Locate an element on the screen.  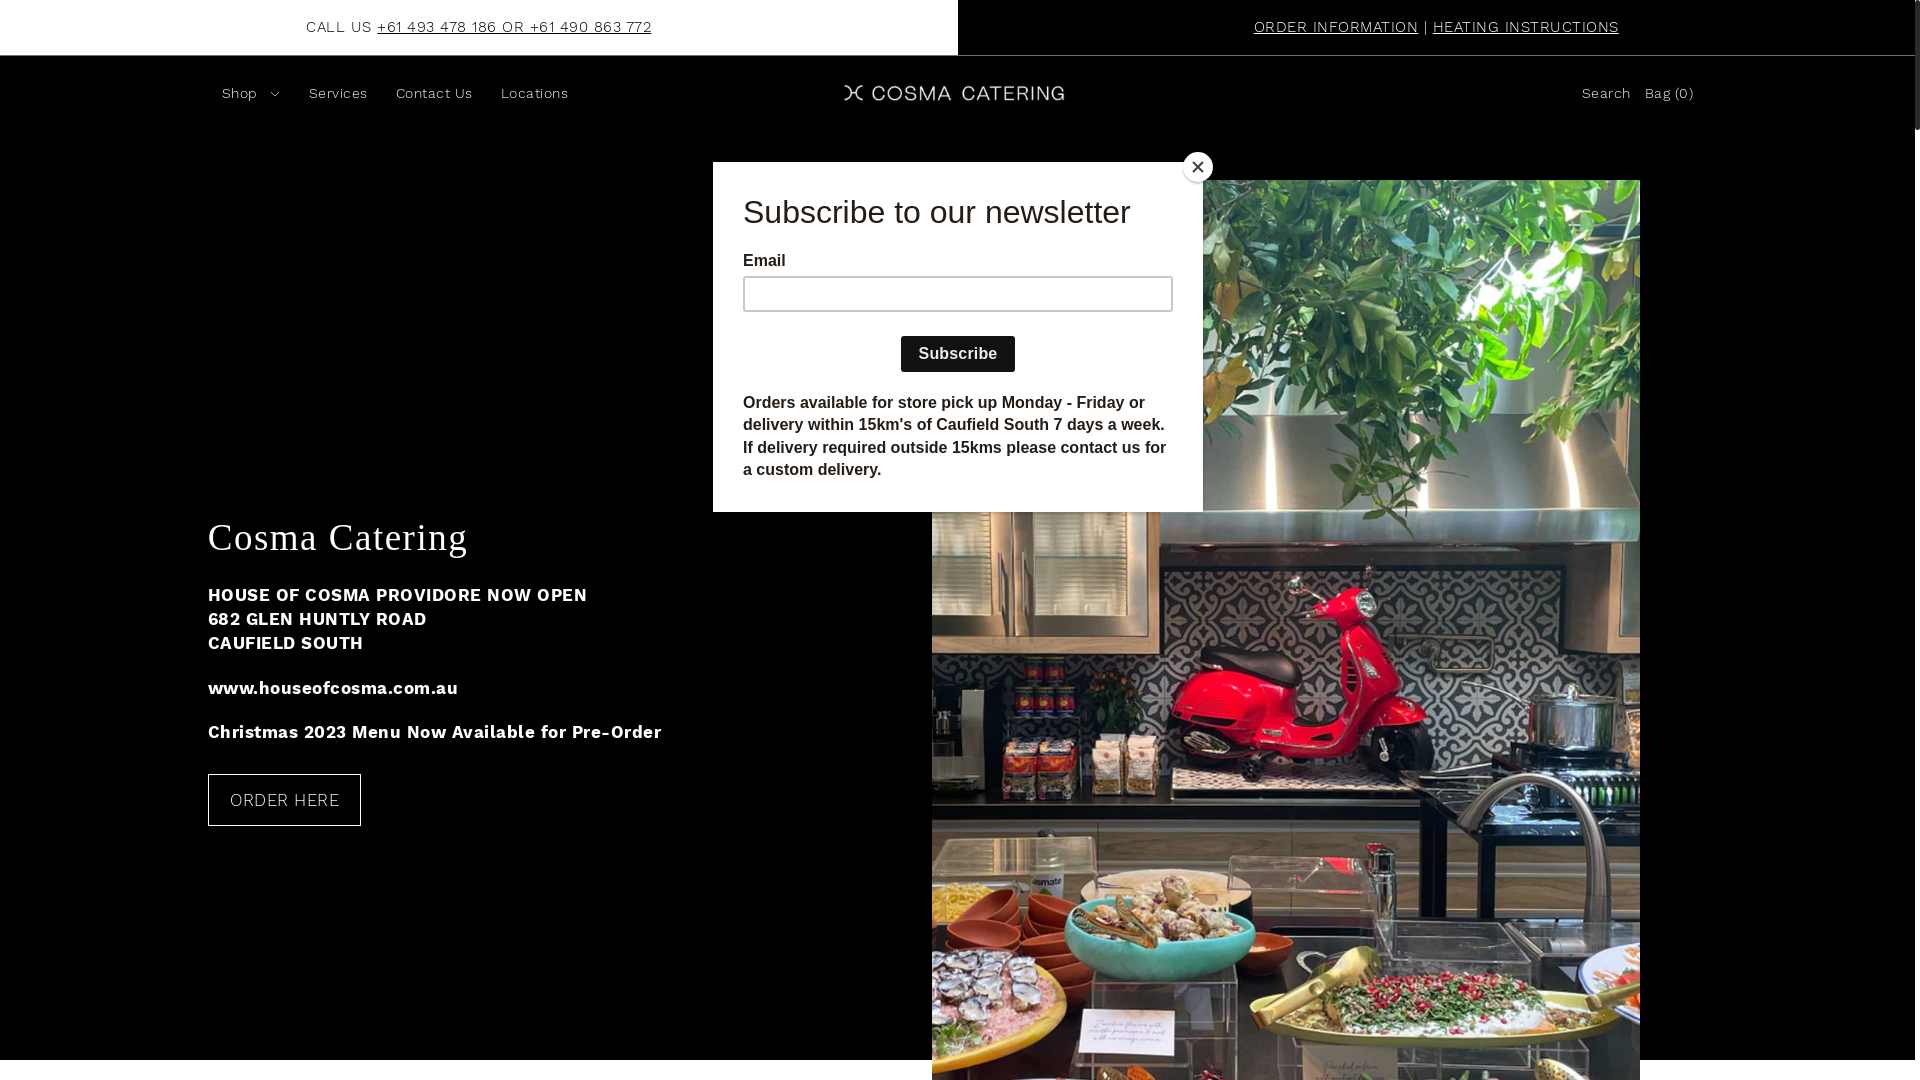
Locations is located at coordinates (534, 93).